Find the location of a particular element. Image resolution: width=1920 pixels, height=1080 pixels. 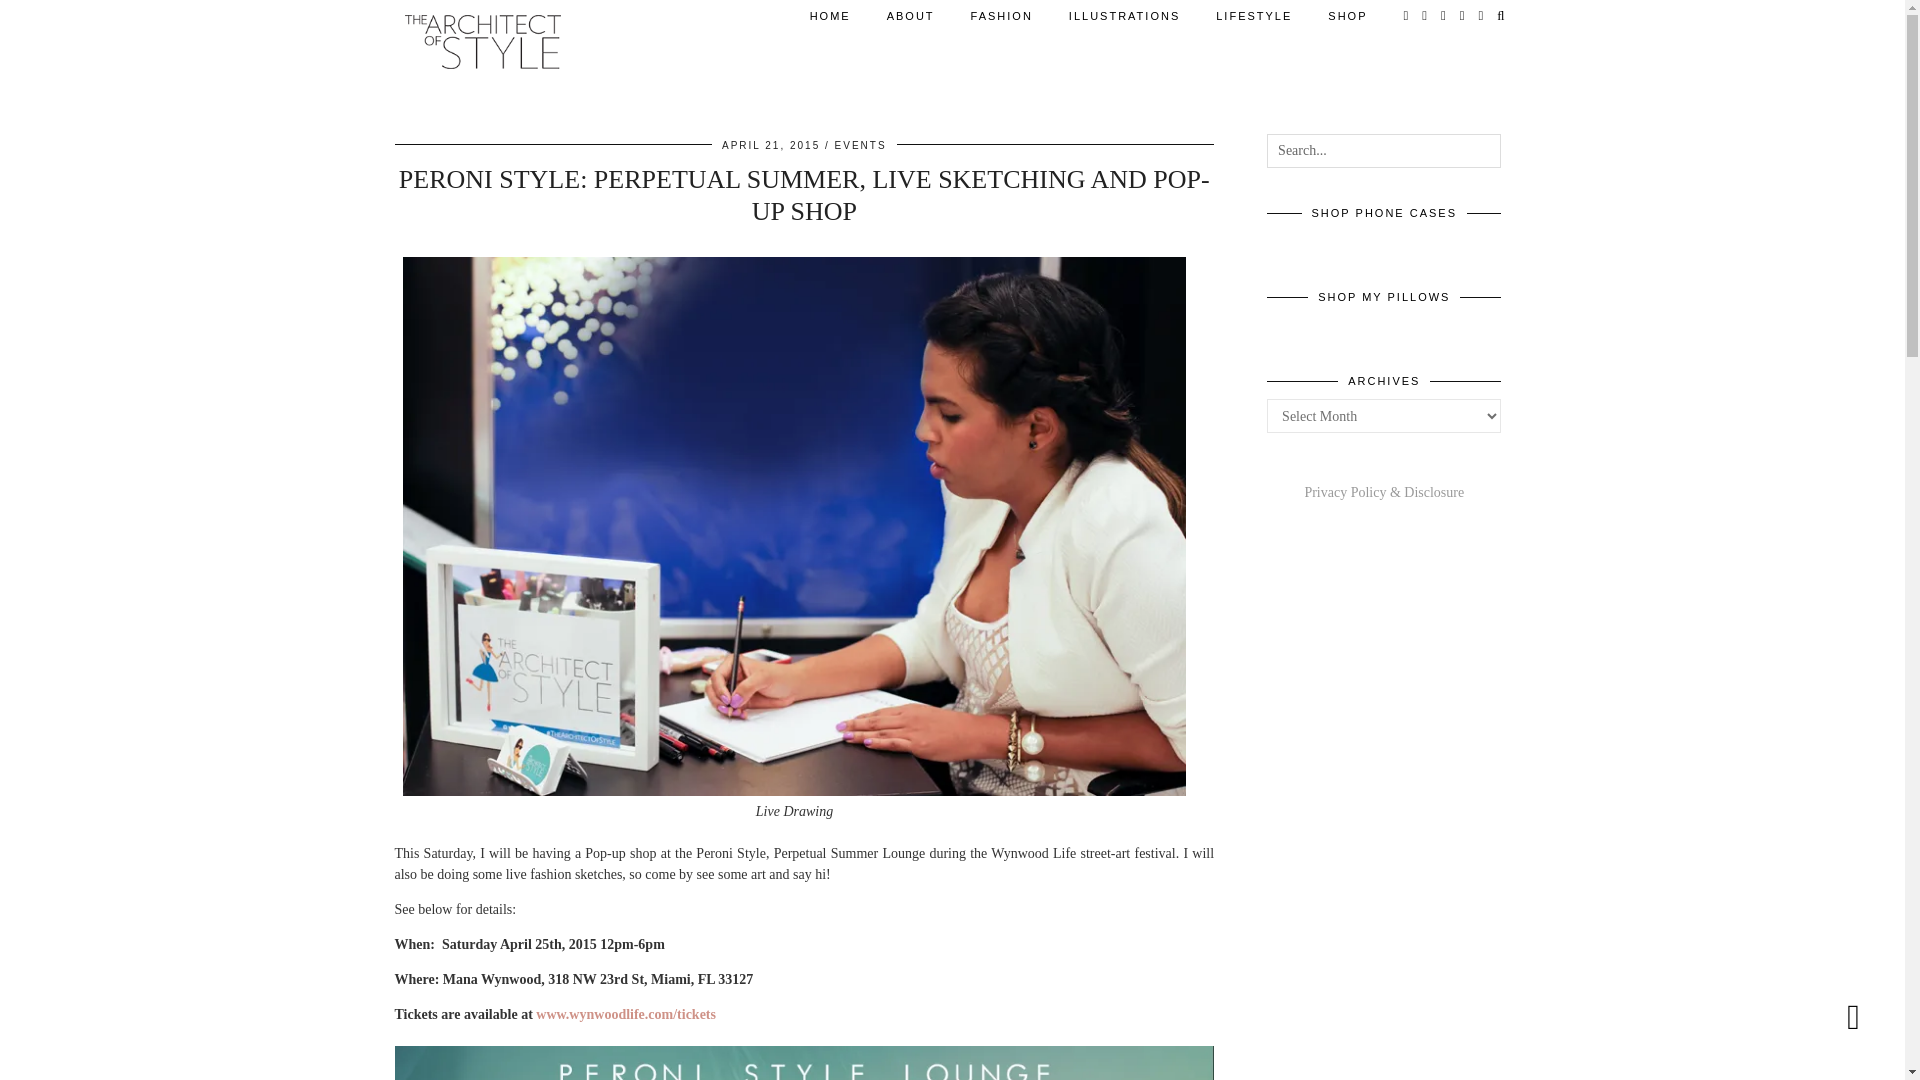

HOME is located at coordinates (830, 16).